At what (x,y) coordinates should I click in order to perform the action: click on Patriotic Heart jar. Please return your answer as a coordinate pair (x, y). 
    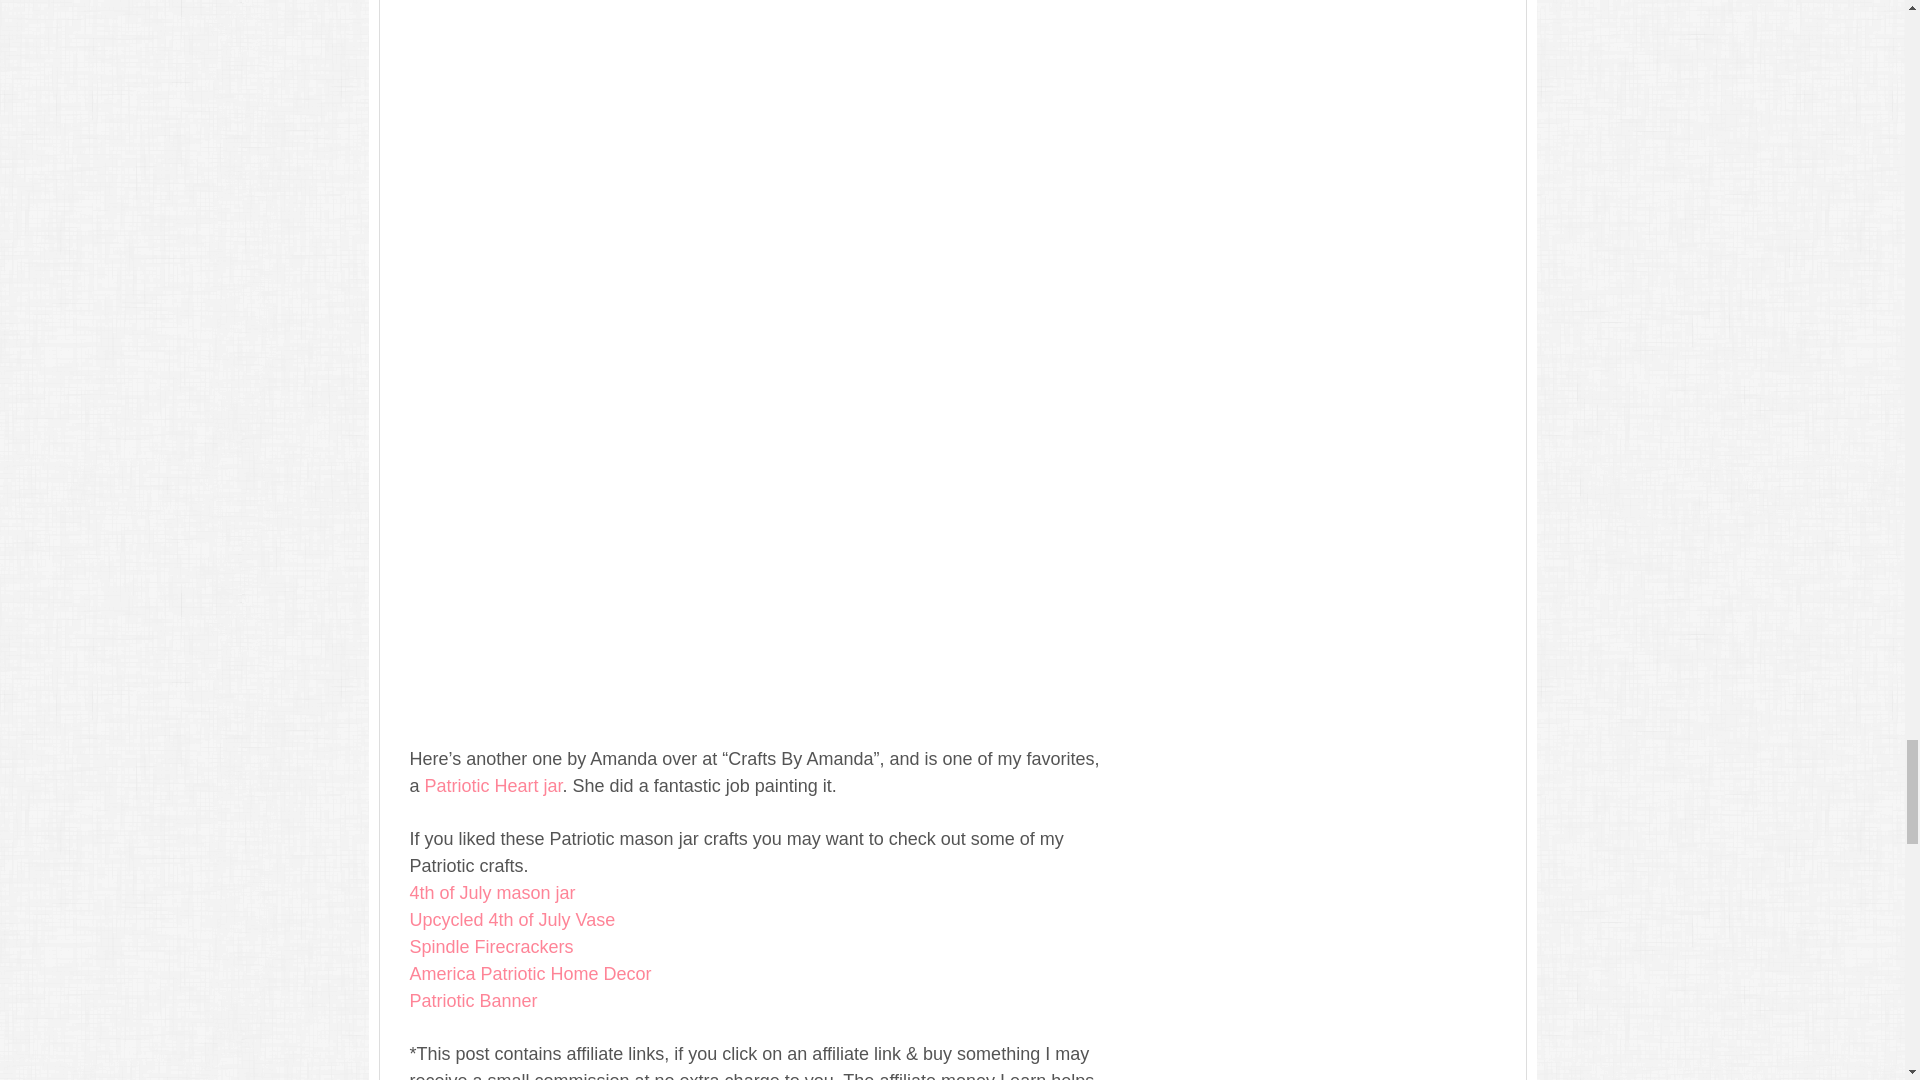
    Looking at the image, I should click on (493, 786).